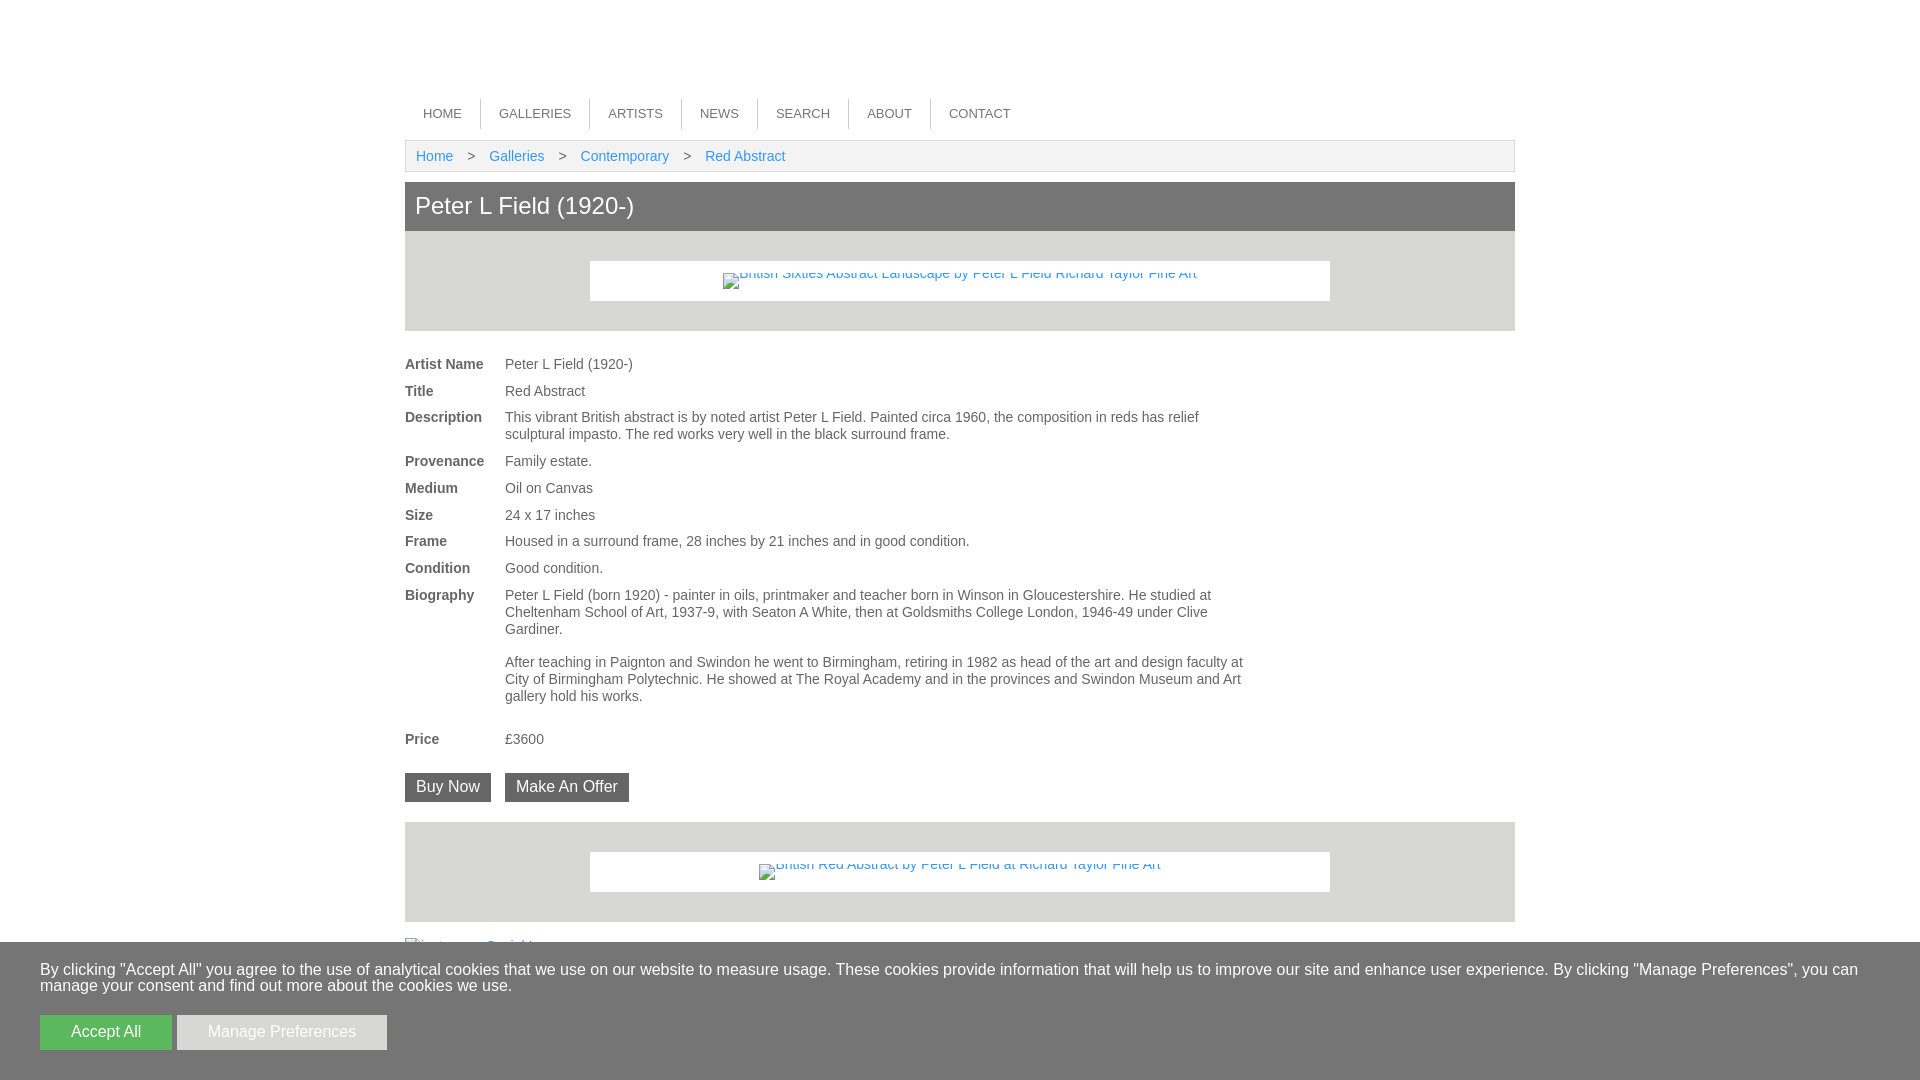 The image size is (1920, 1080). Describe the element at coordinates (624, 156) in the screenshot. I see `Contemporary` at that location.